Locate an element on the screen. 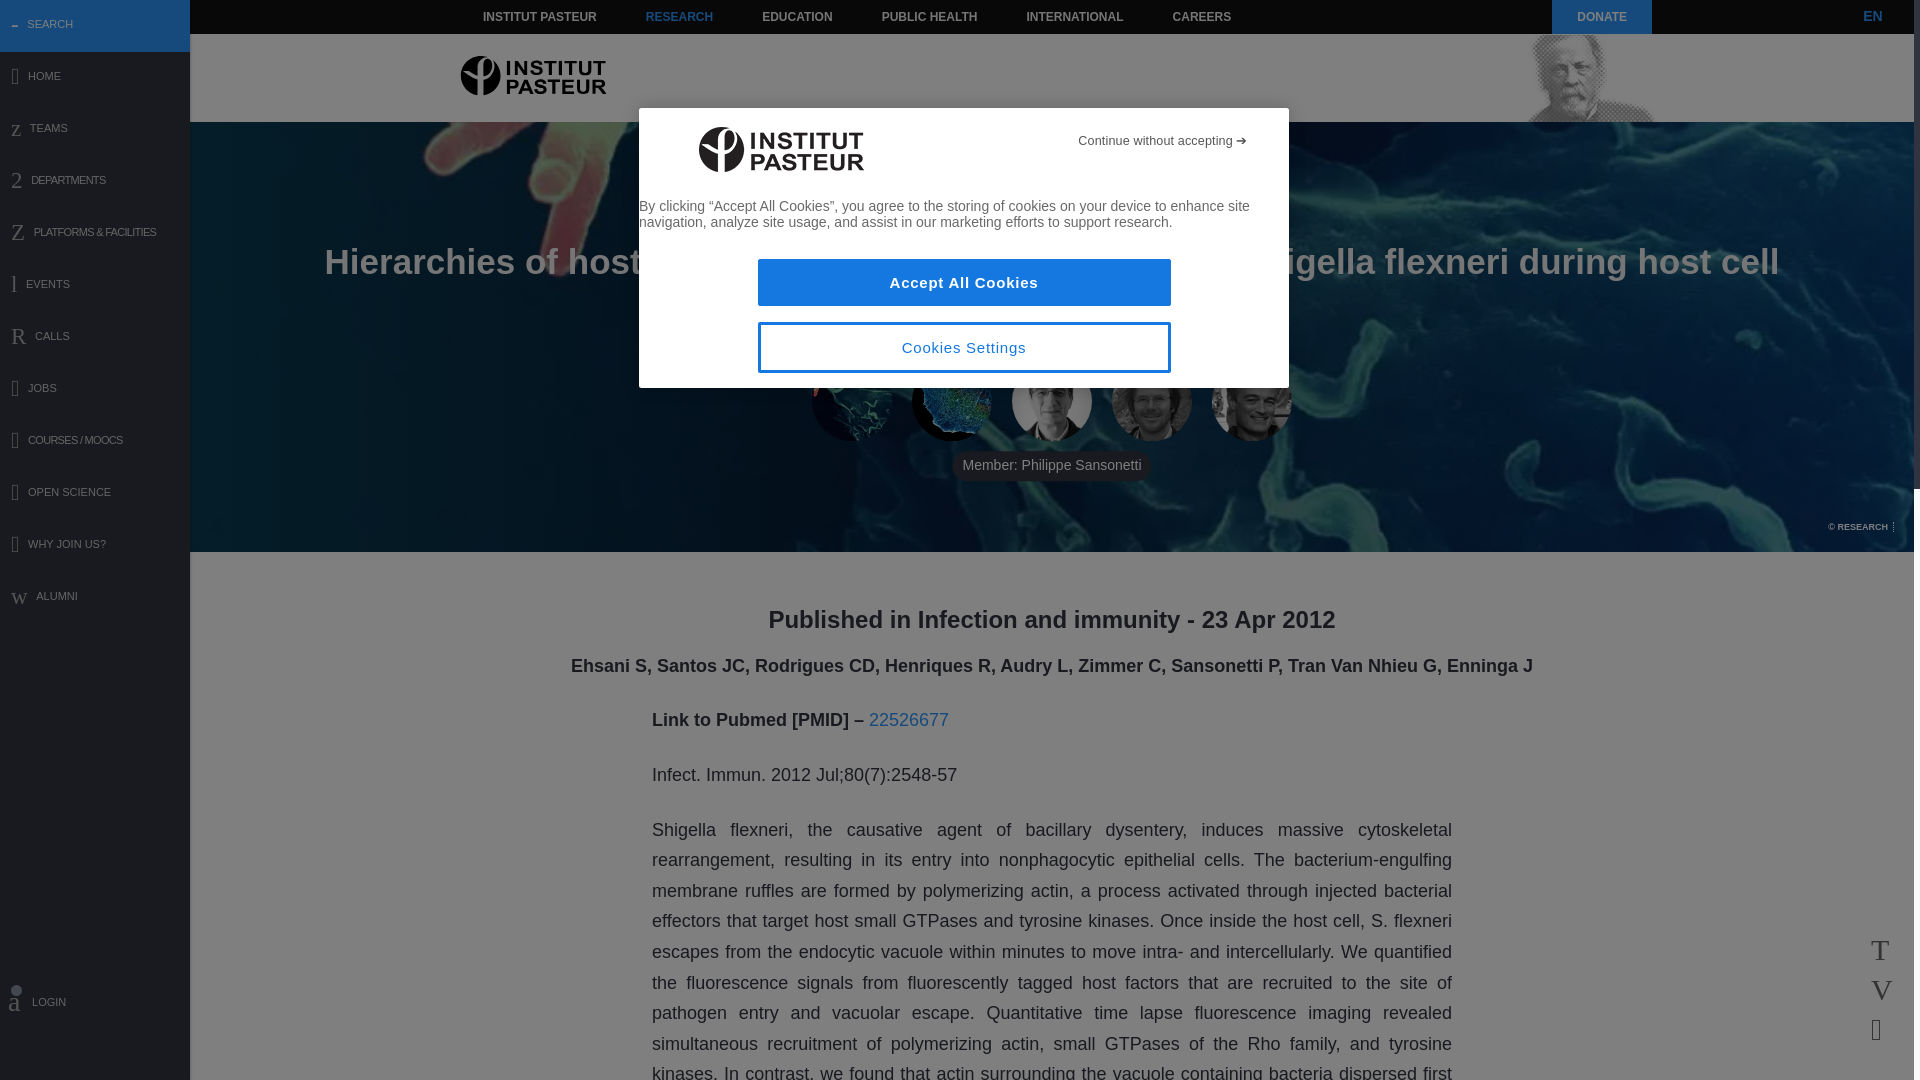  HOME is located at coordinates (95, 78).